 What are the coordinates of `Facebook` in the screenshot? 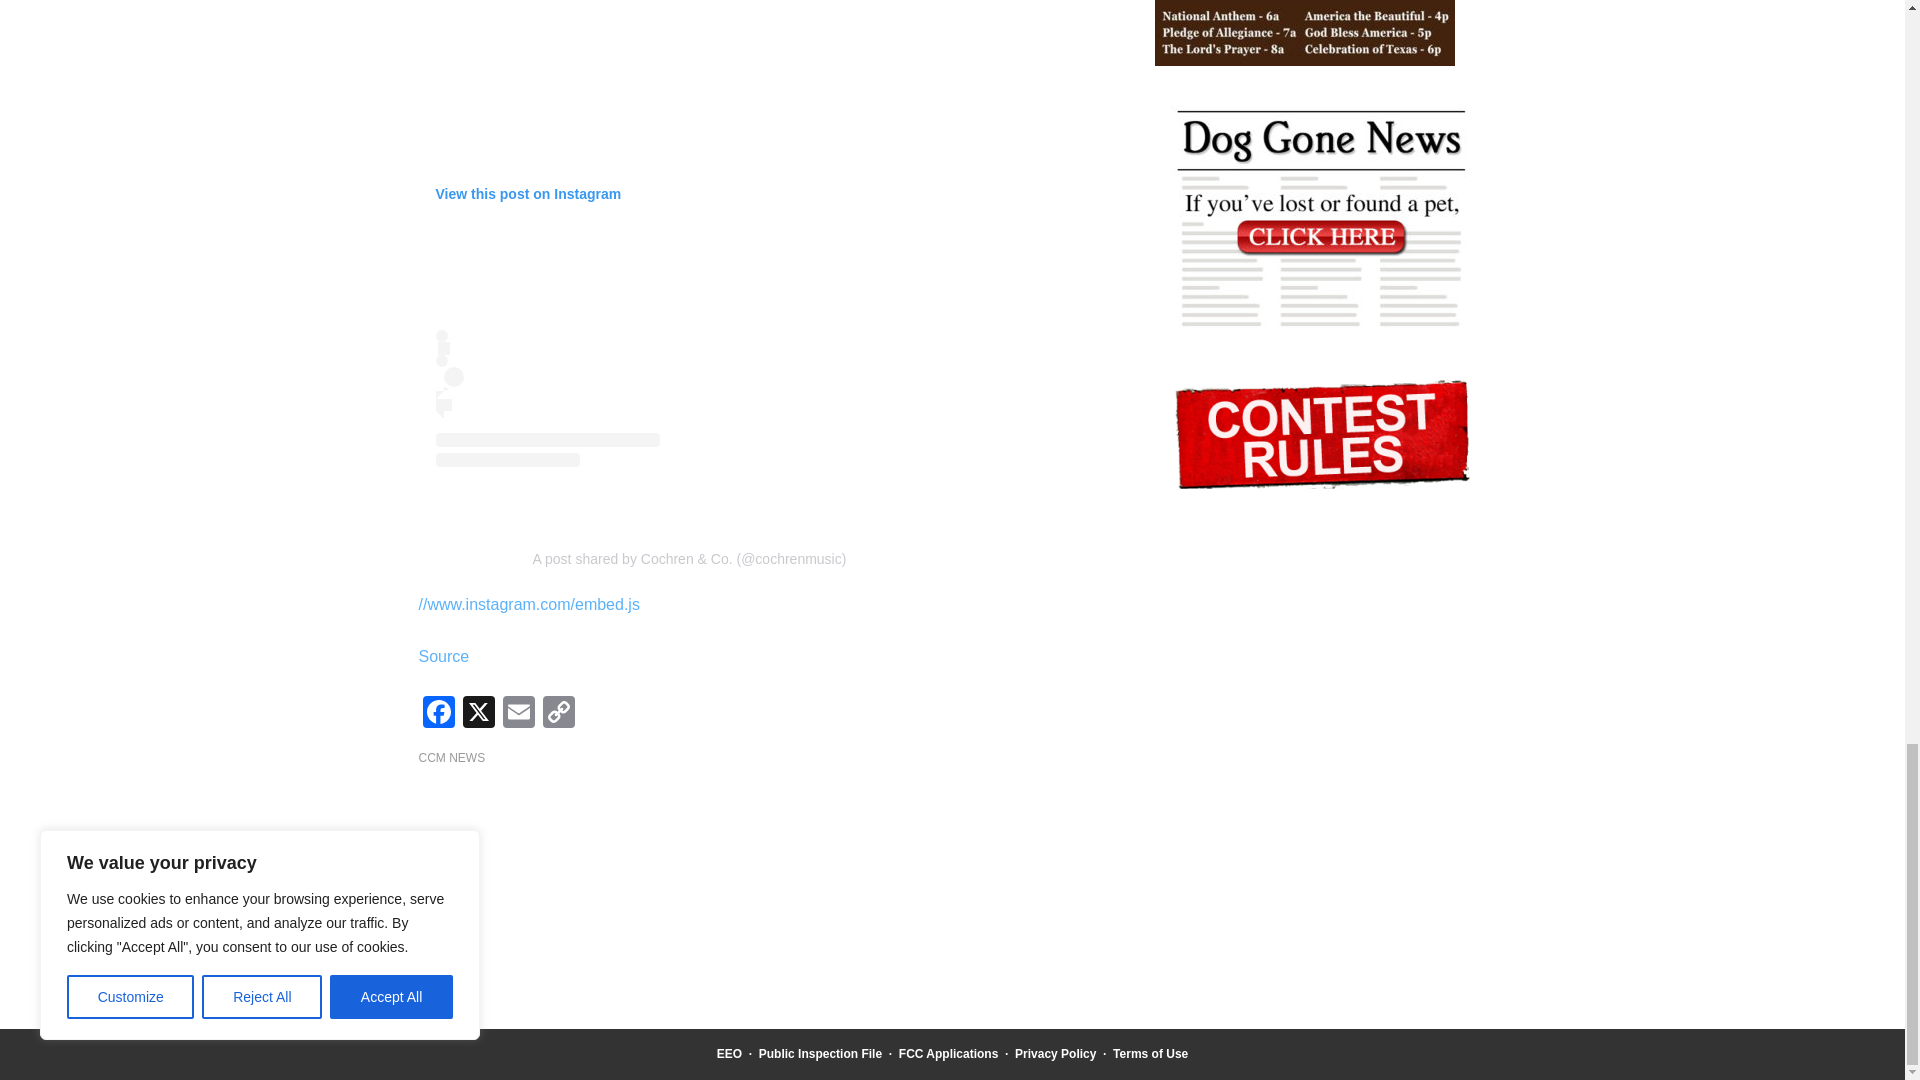 It's located at (438, 714).